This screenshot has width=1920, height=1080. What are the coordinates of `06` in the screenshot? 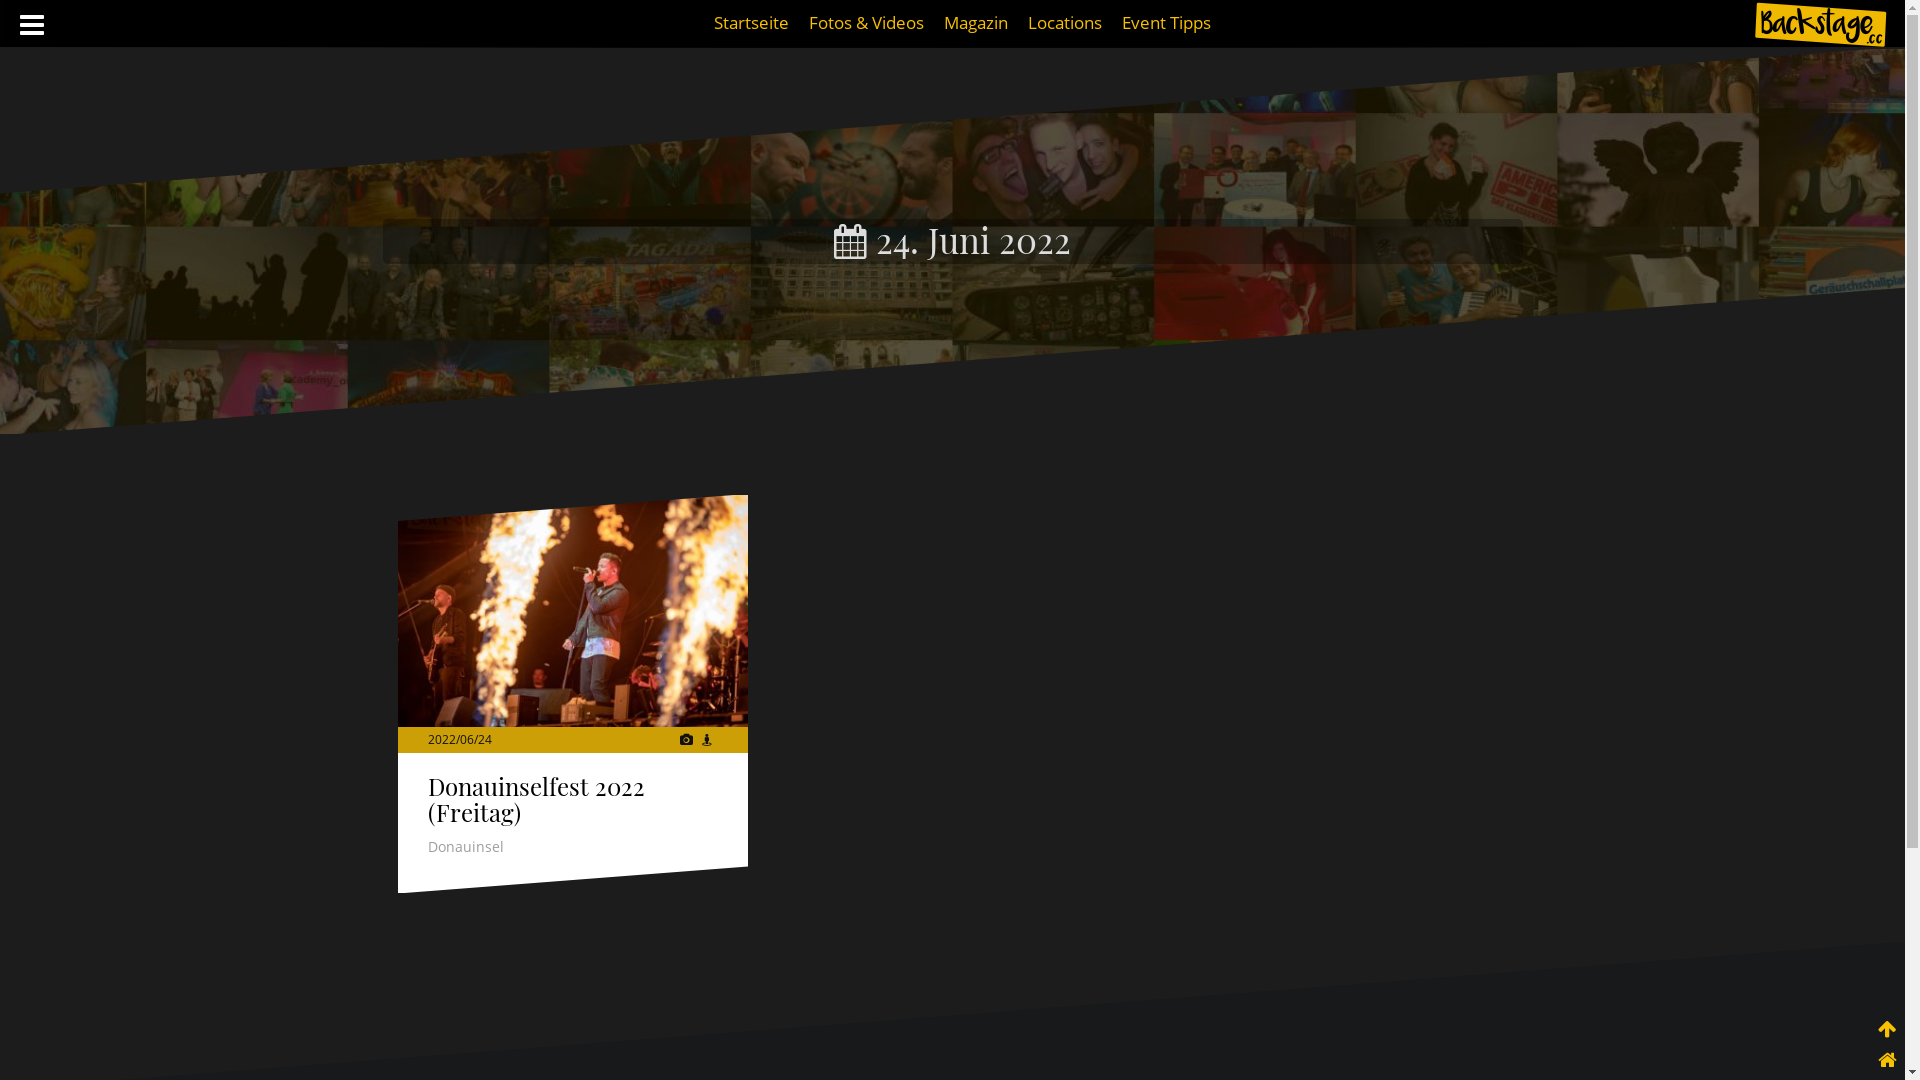 It's located at (467, 739).